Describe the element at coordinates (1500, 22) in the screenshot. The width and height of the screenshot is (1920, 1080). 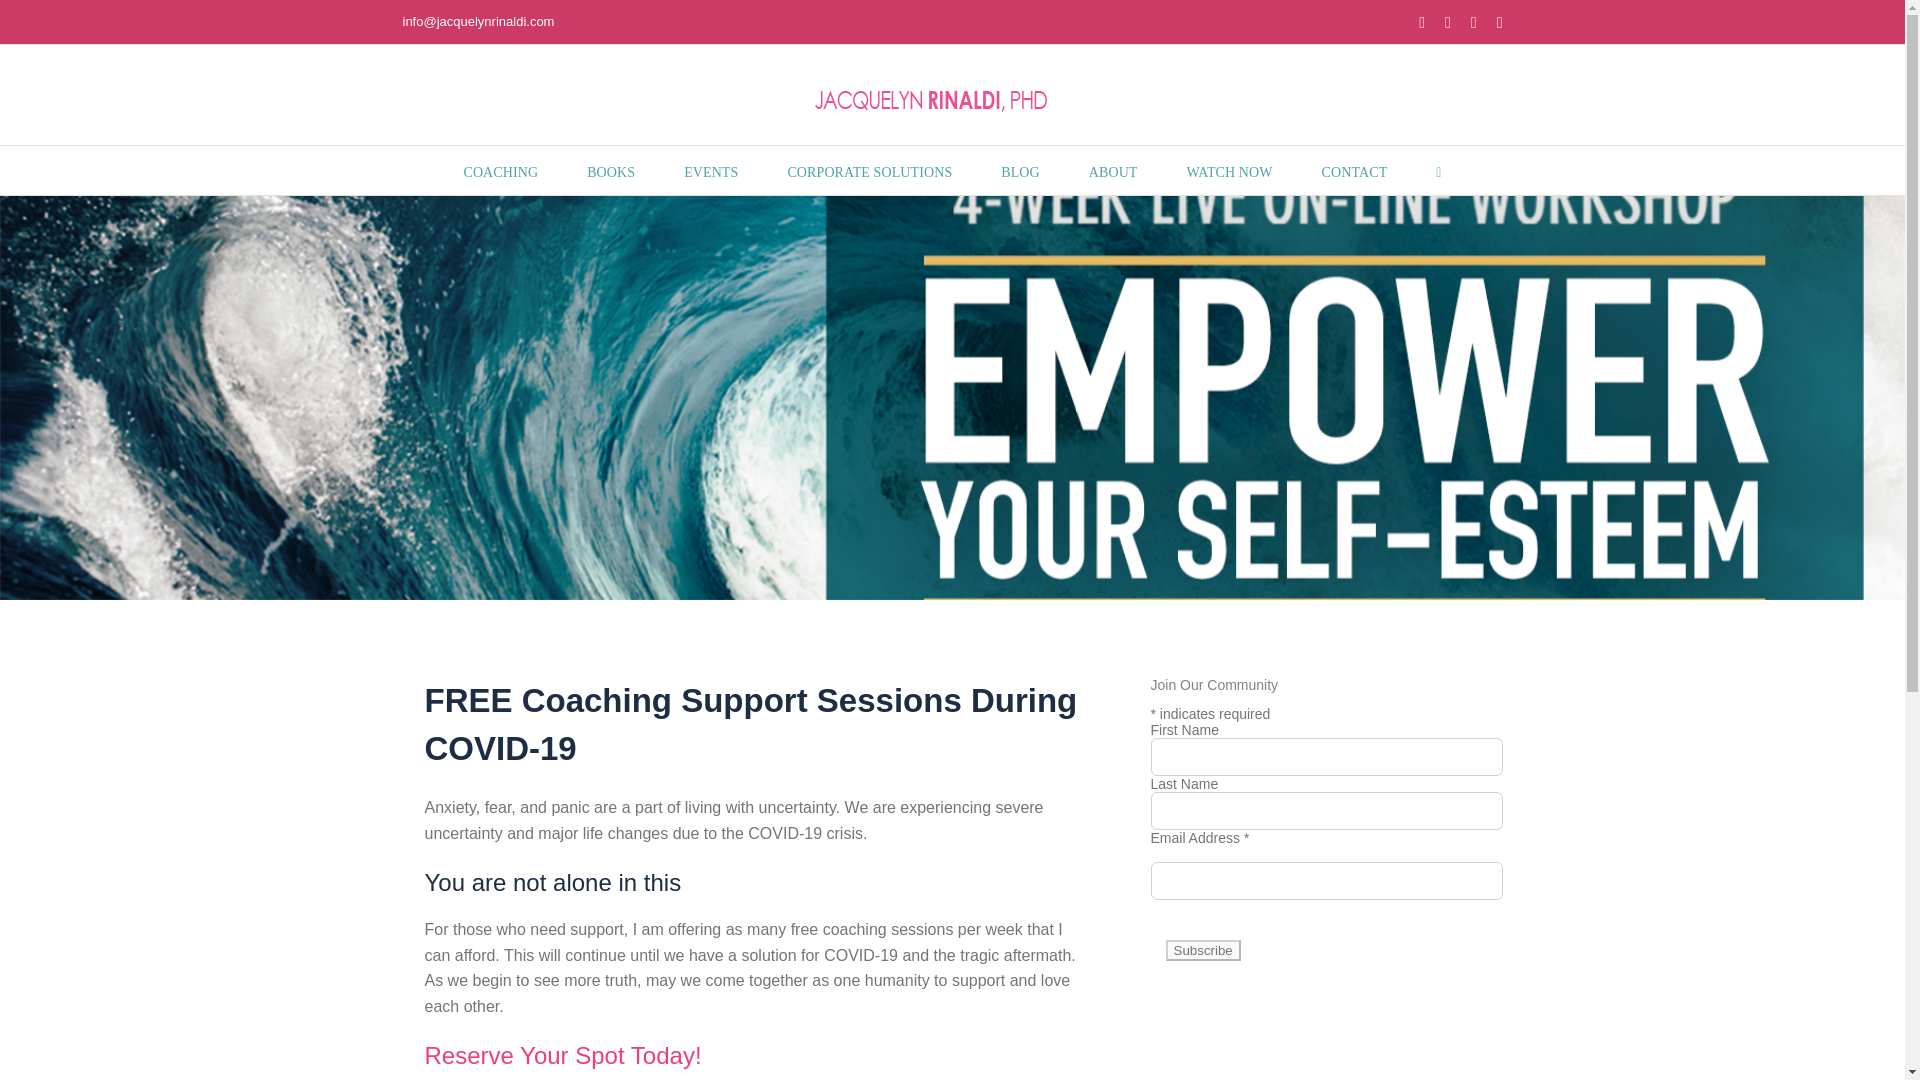
I see `YouTube` at that location.